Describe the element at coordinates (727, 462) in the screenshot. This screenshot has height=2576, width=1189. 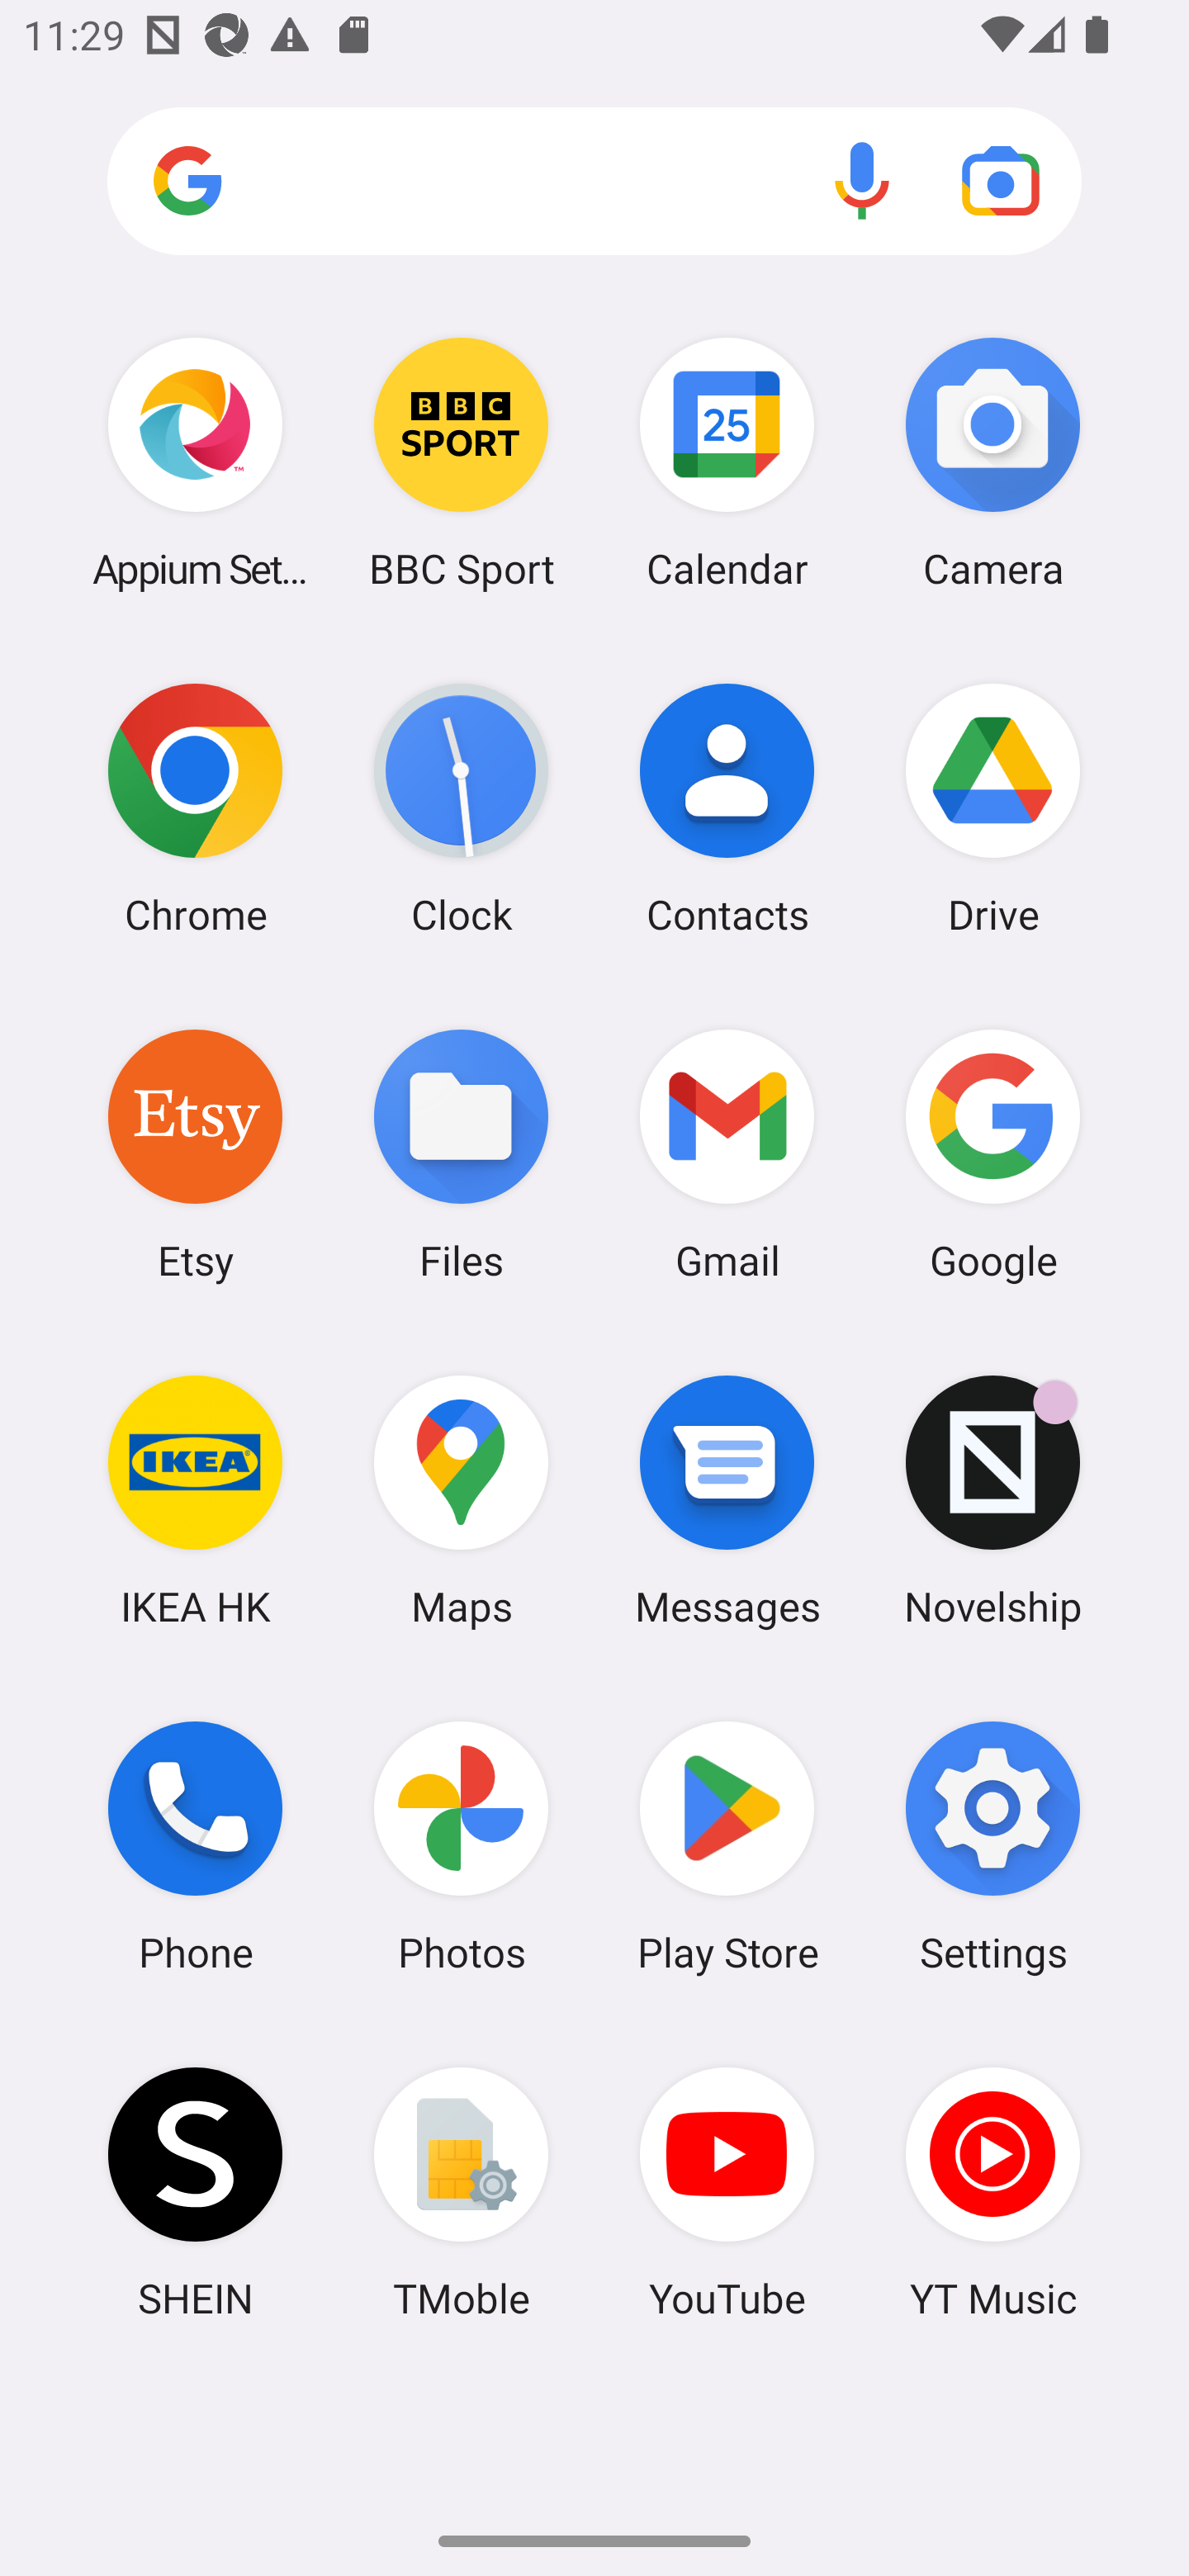
I see `Calendar` at that location.